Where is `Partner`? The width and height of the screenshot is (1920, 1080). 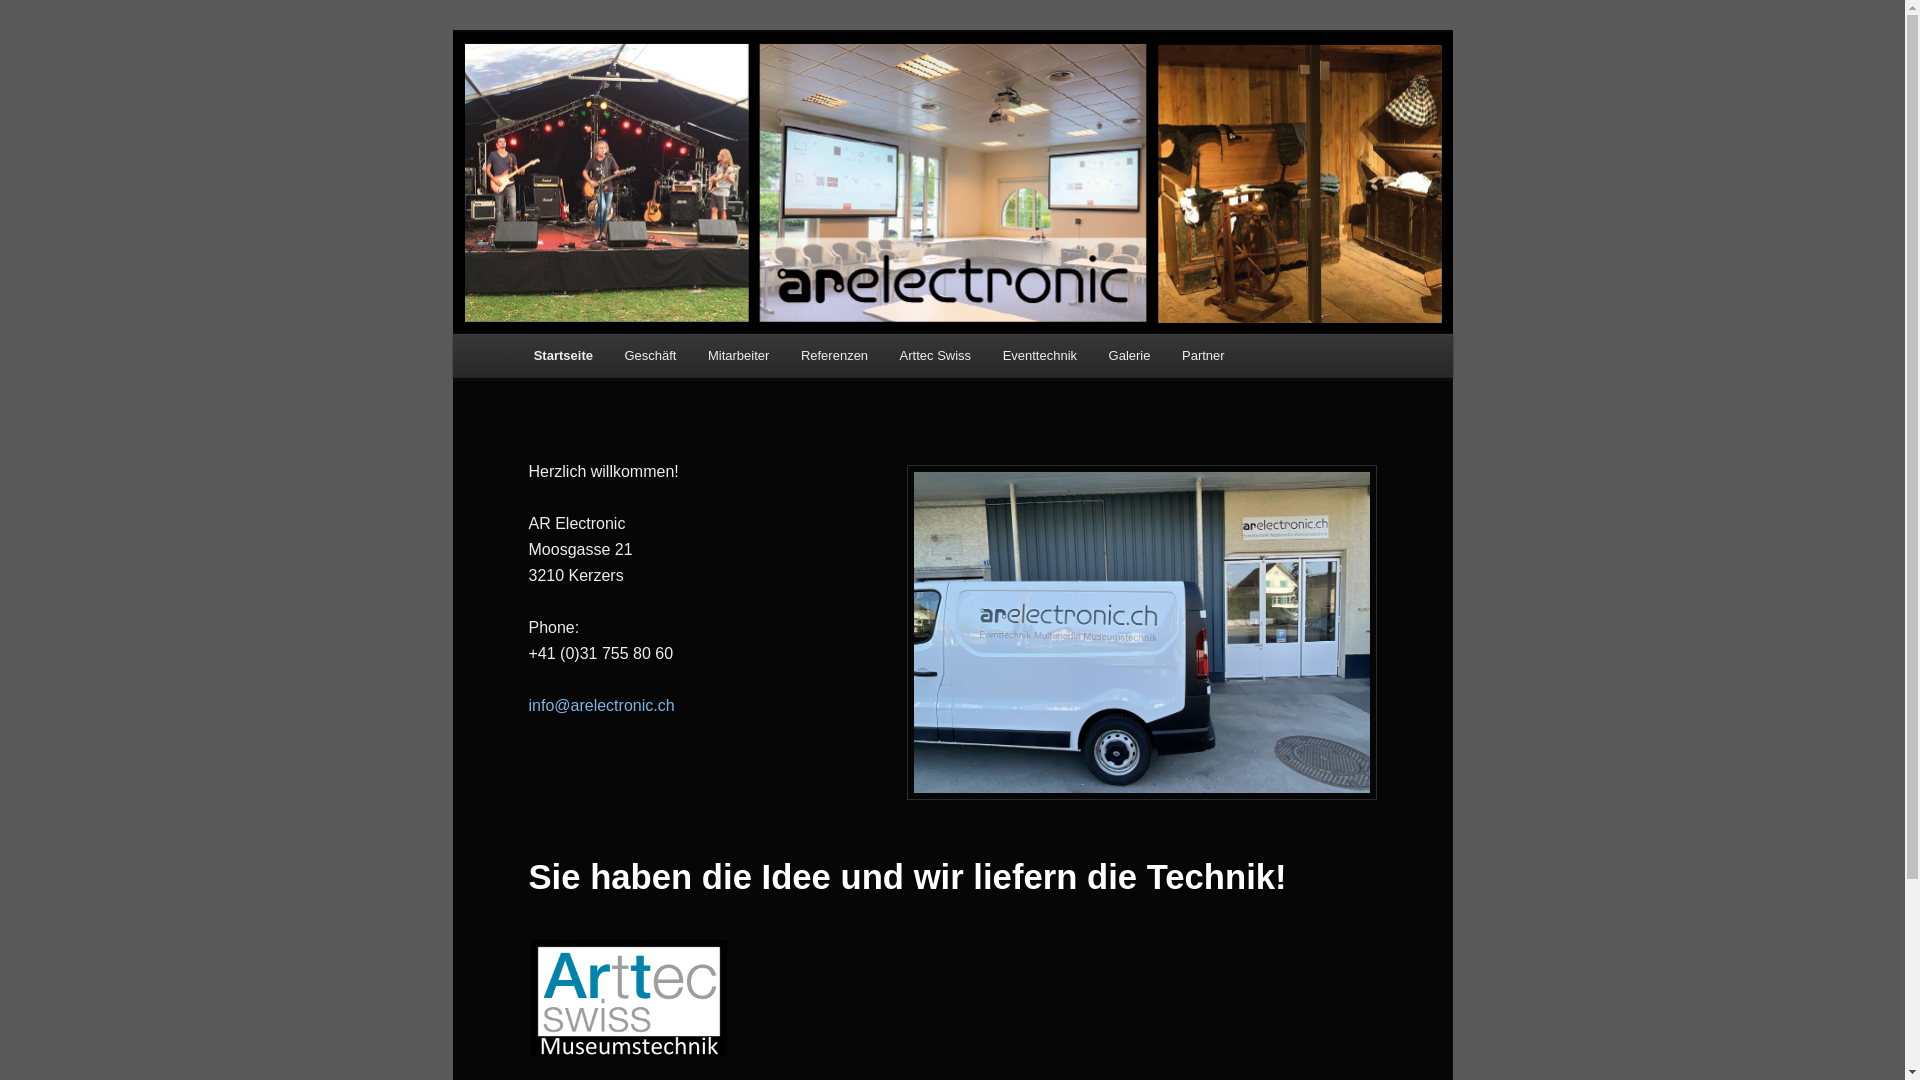 Partner is located at coordinates (1203, 356).